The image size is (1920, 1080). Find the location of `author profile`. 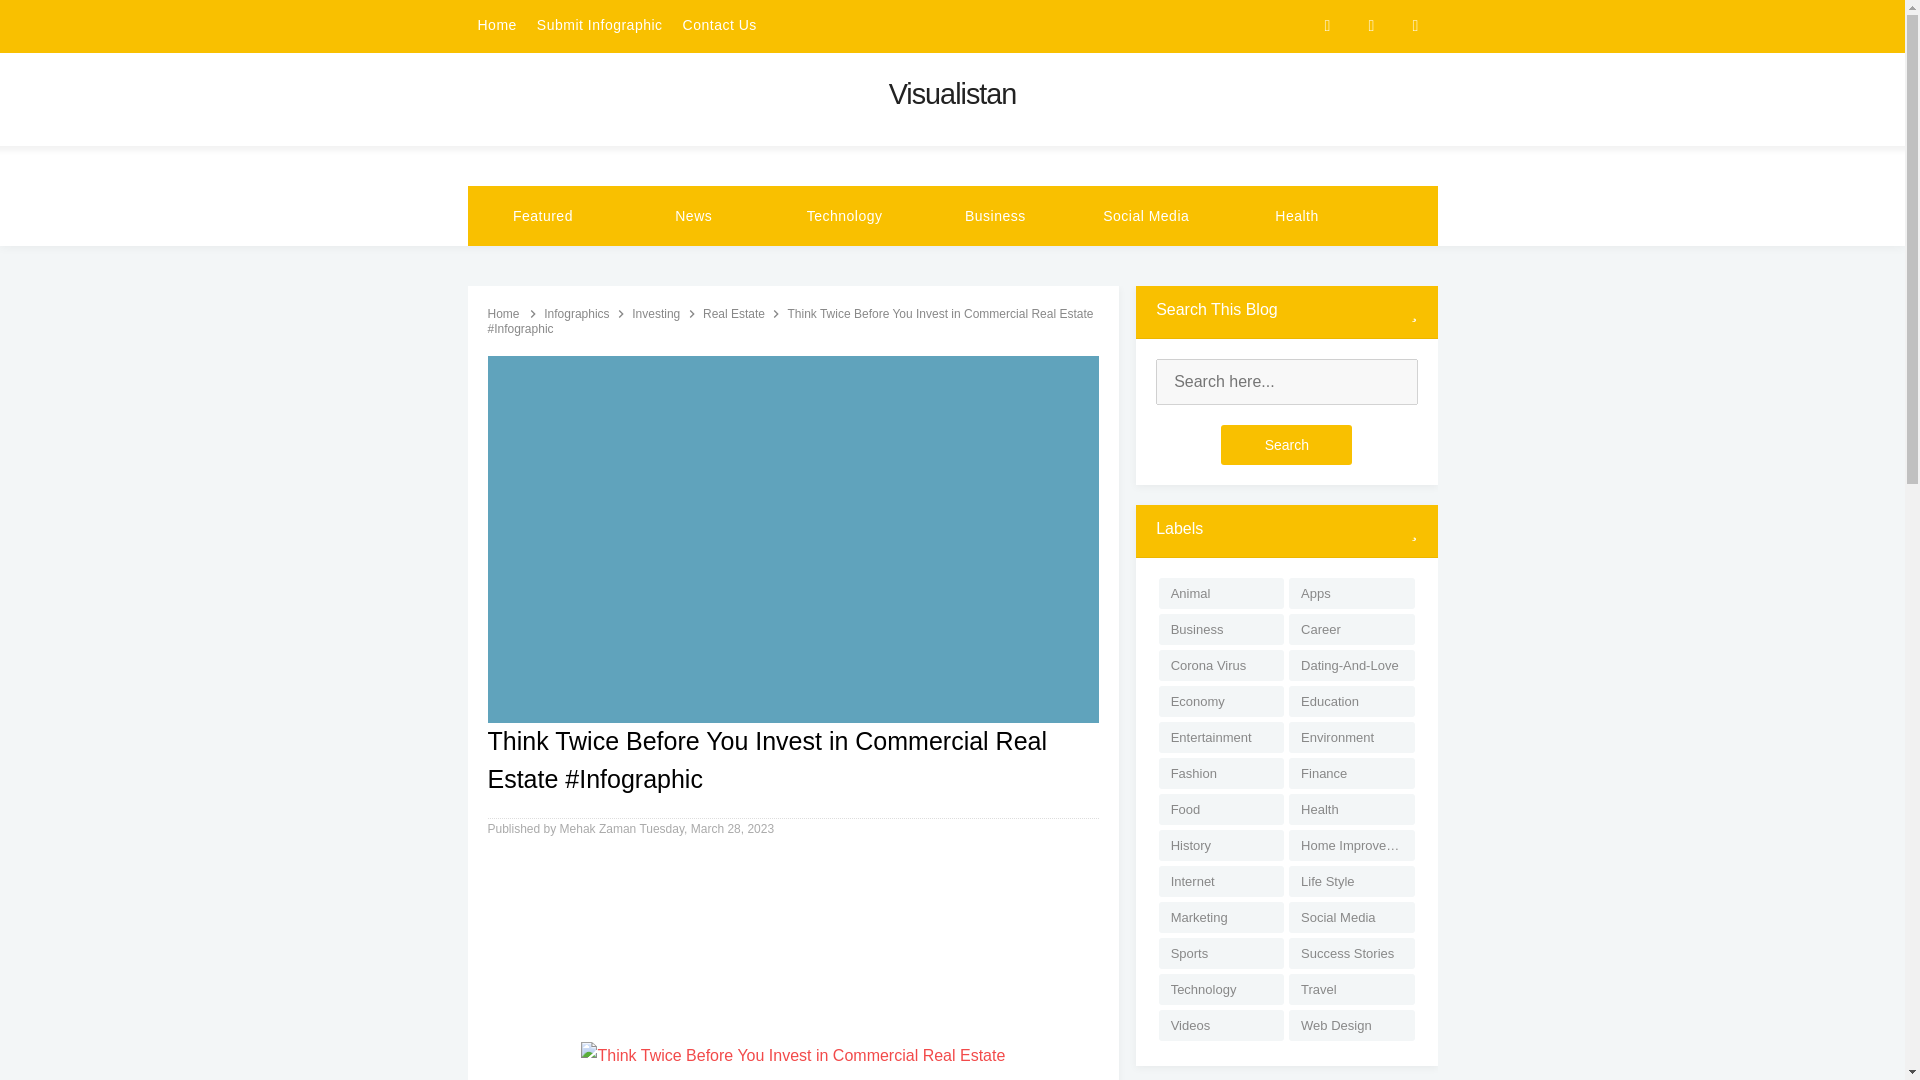

author profile is located at coordinates (600, 828).